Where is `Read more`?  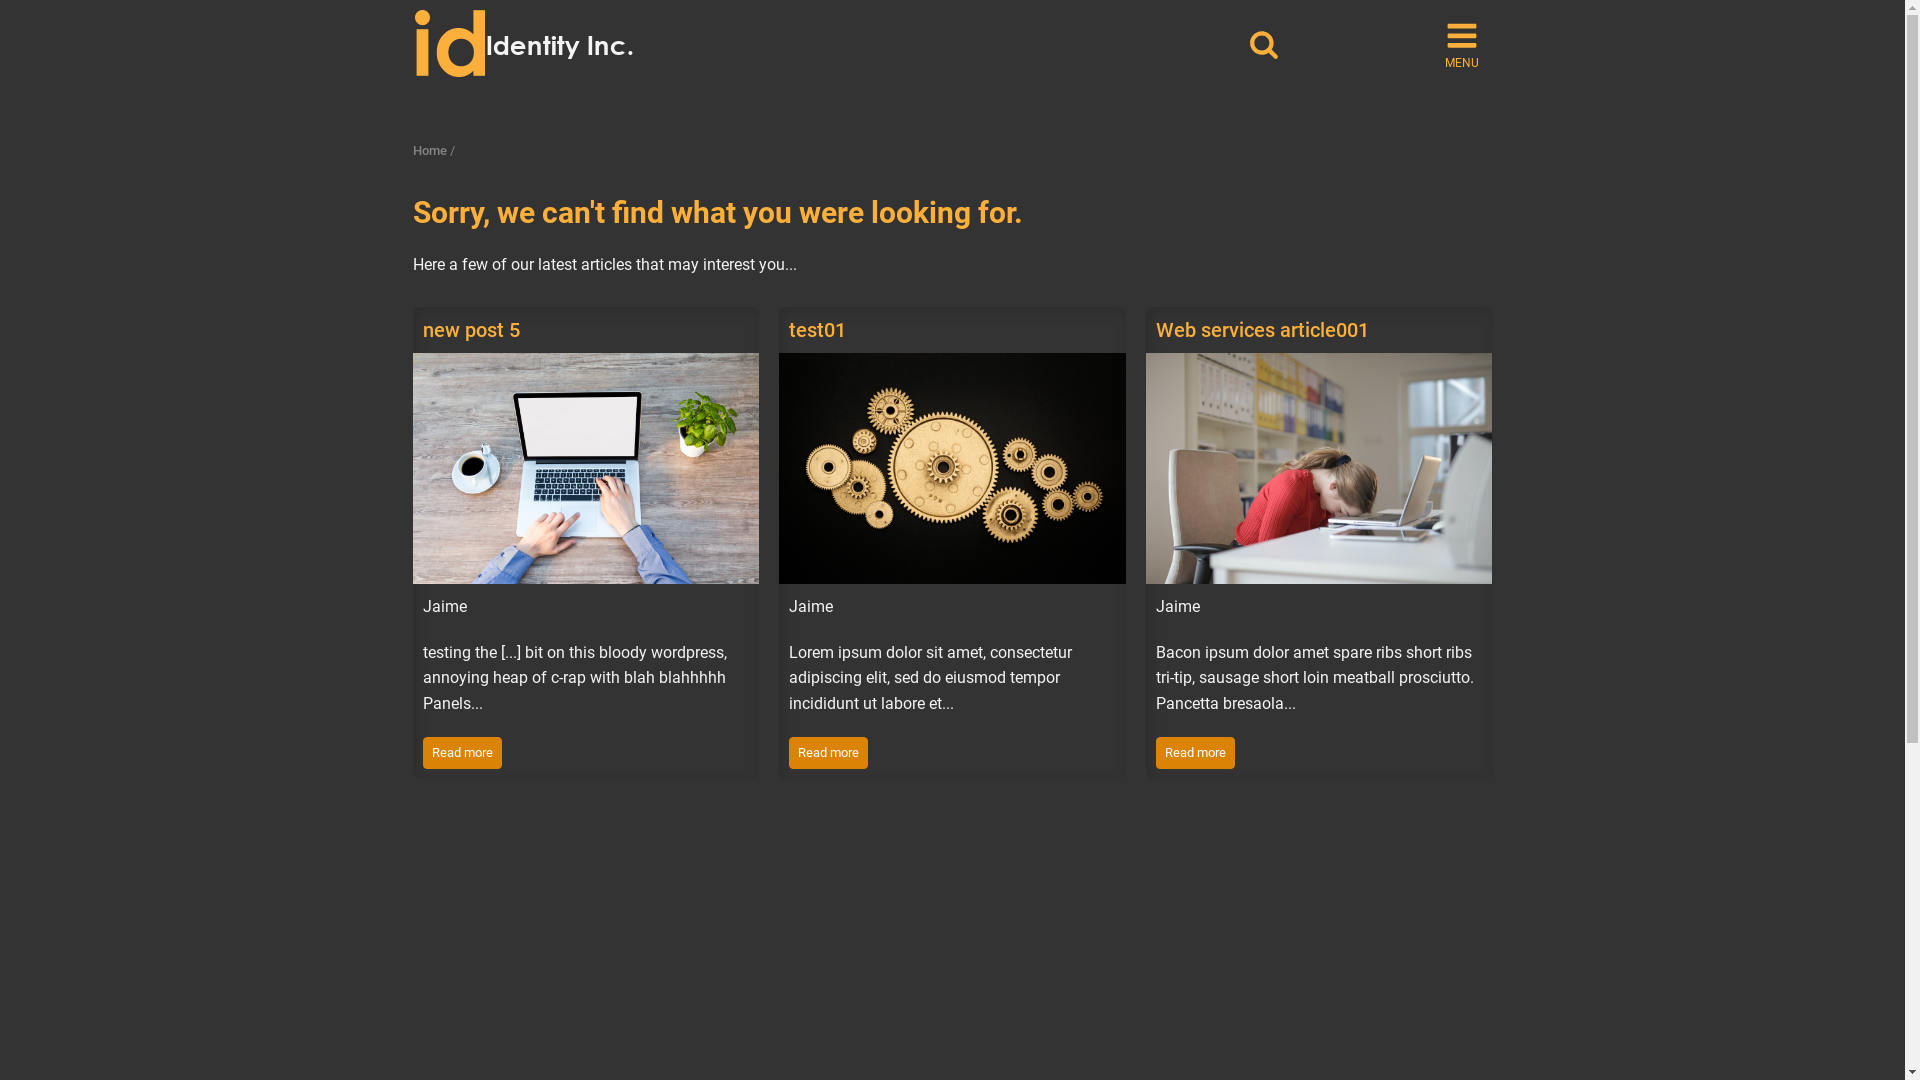 Read more is located at coordinates (462, 753).